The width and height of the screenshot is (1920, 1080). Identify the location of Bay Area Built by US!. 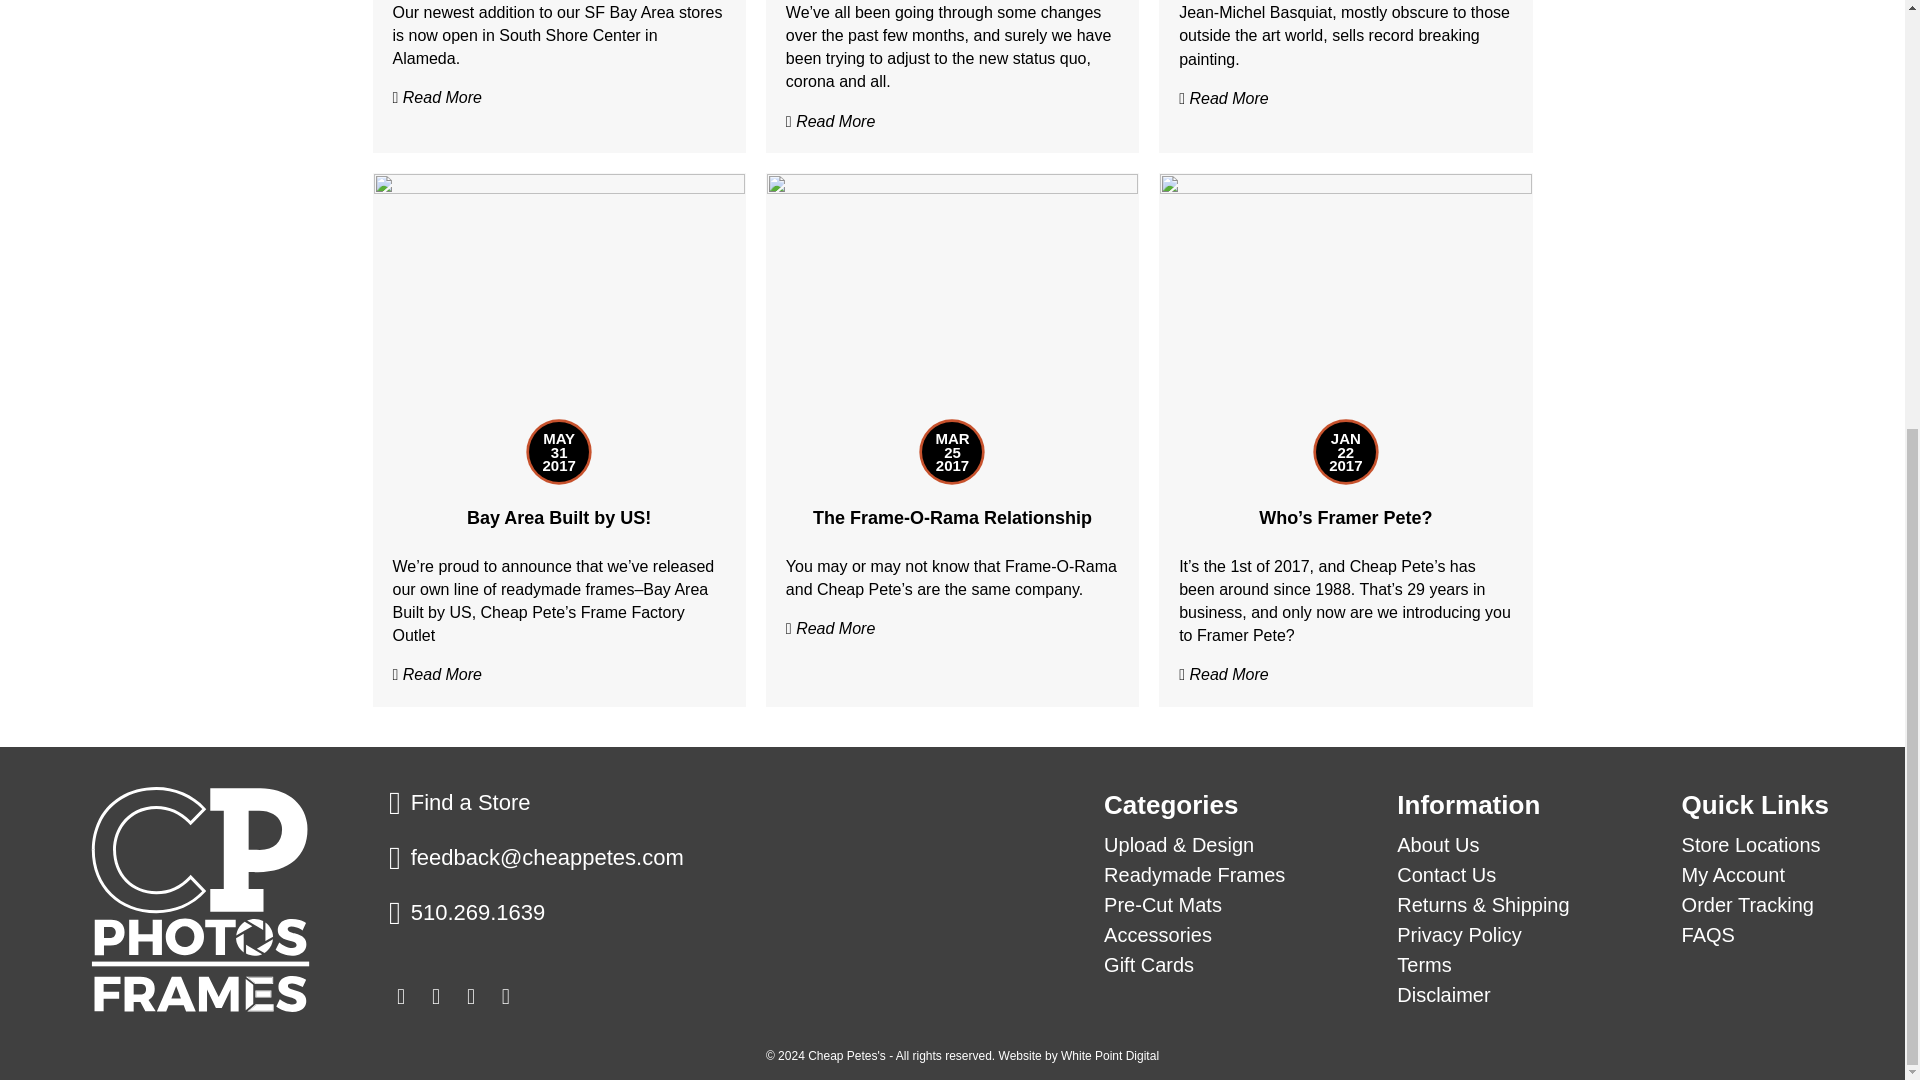
(558, 518).